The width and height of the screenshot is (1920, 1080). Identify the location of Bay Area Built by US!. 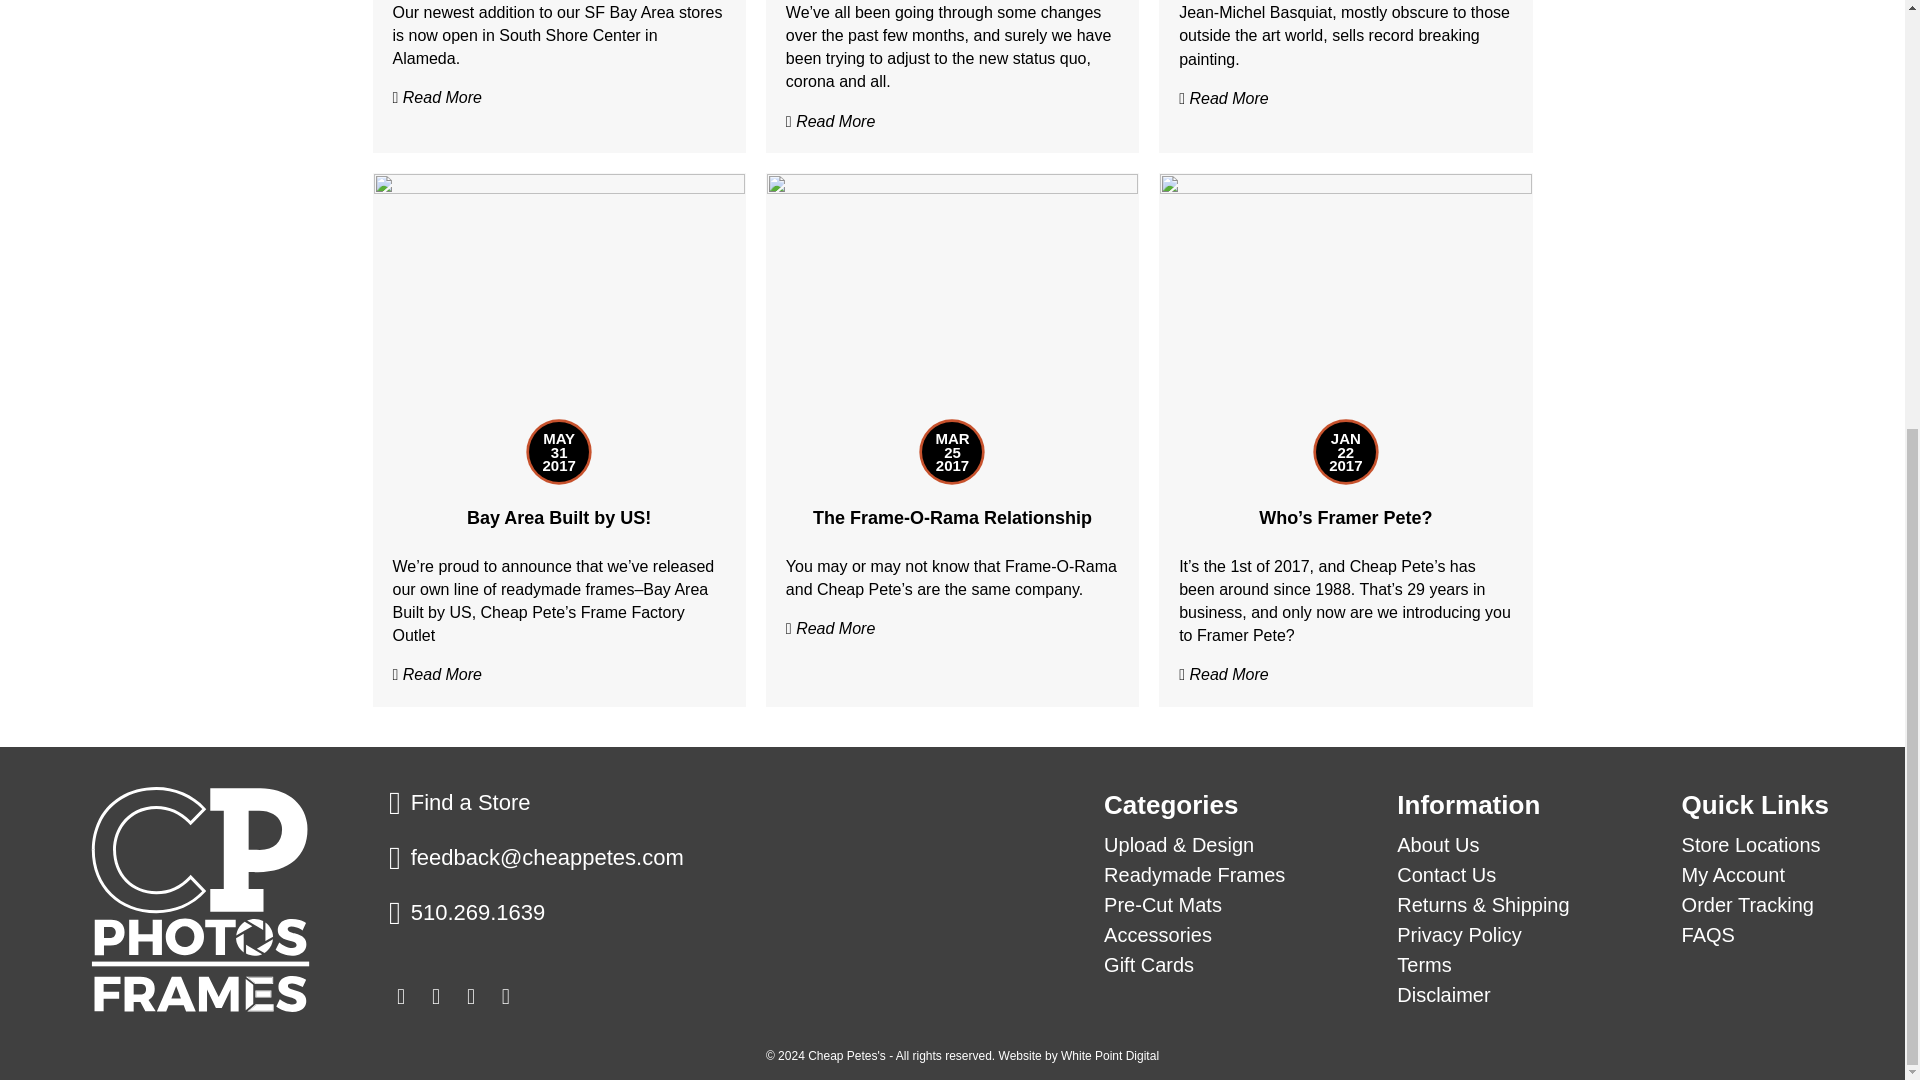
(558, 518).